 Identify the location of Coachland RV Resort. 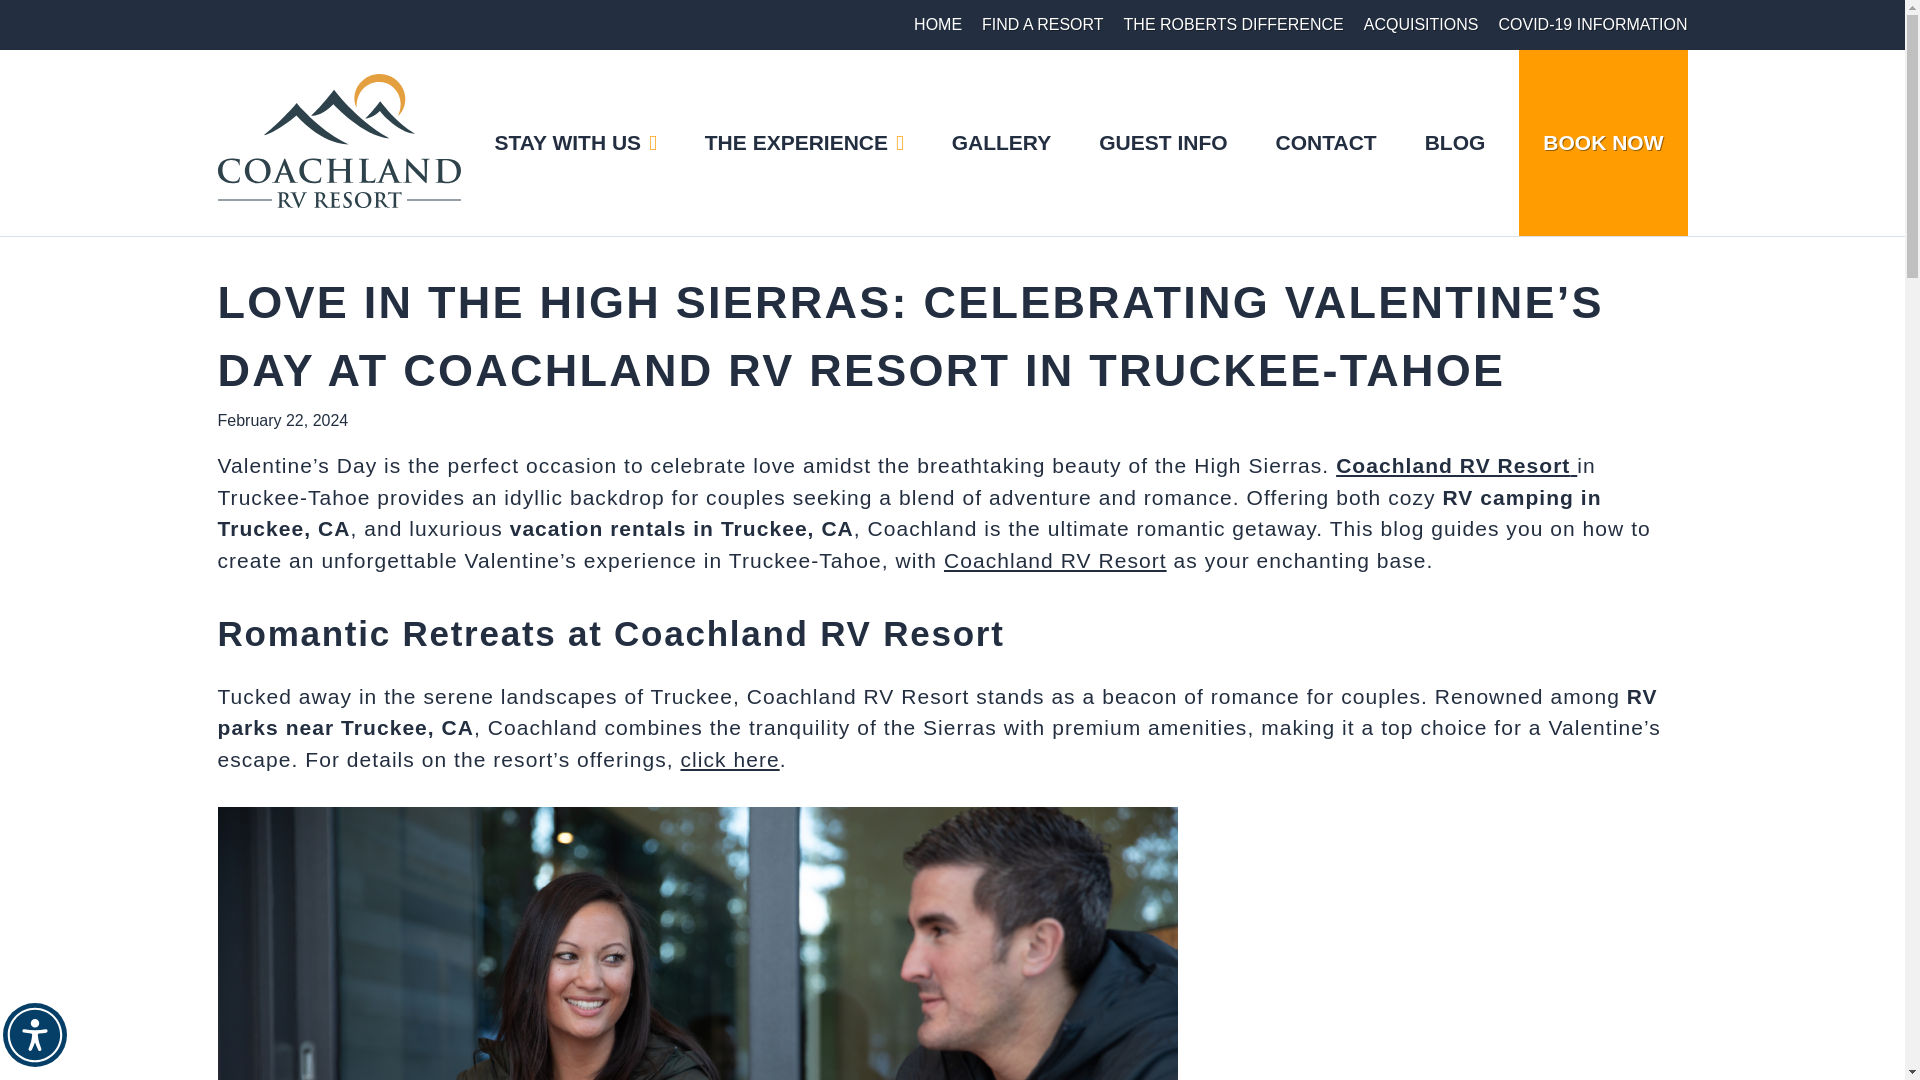
(1056, 560).